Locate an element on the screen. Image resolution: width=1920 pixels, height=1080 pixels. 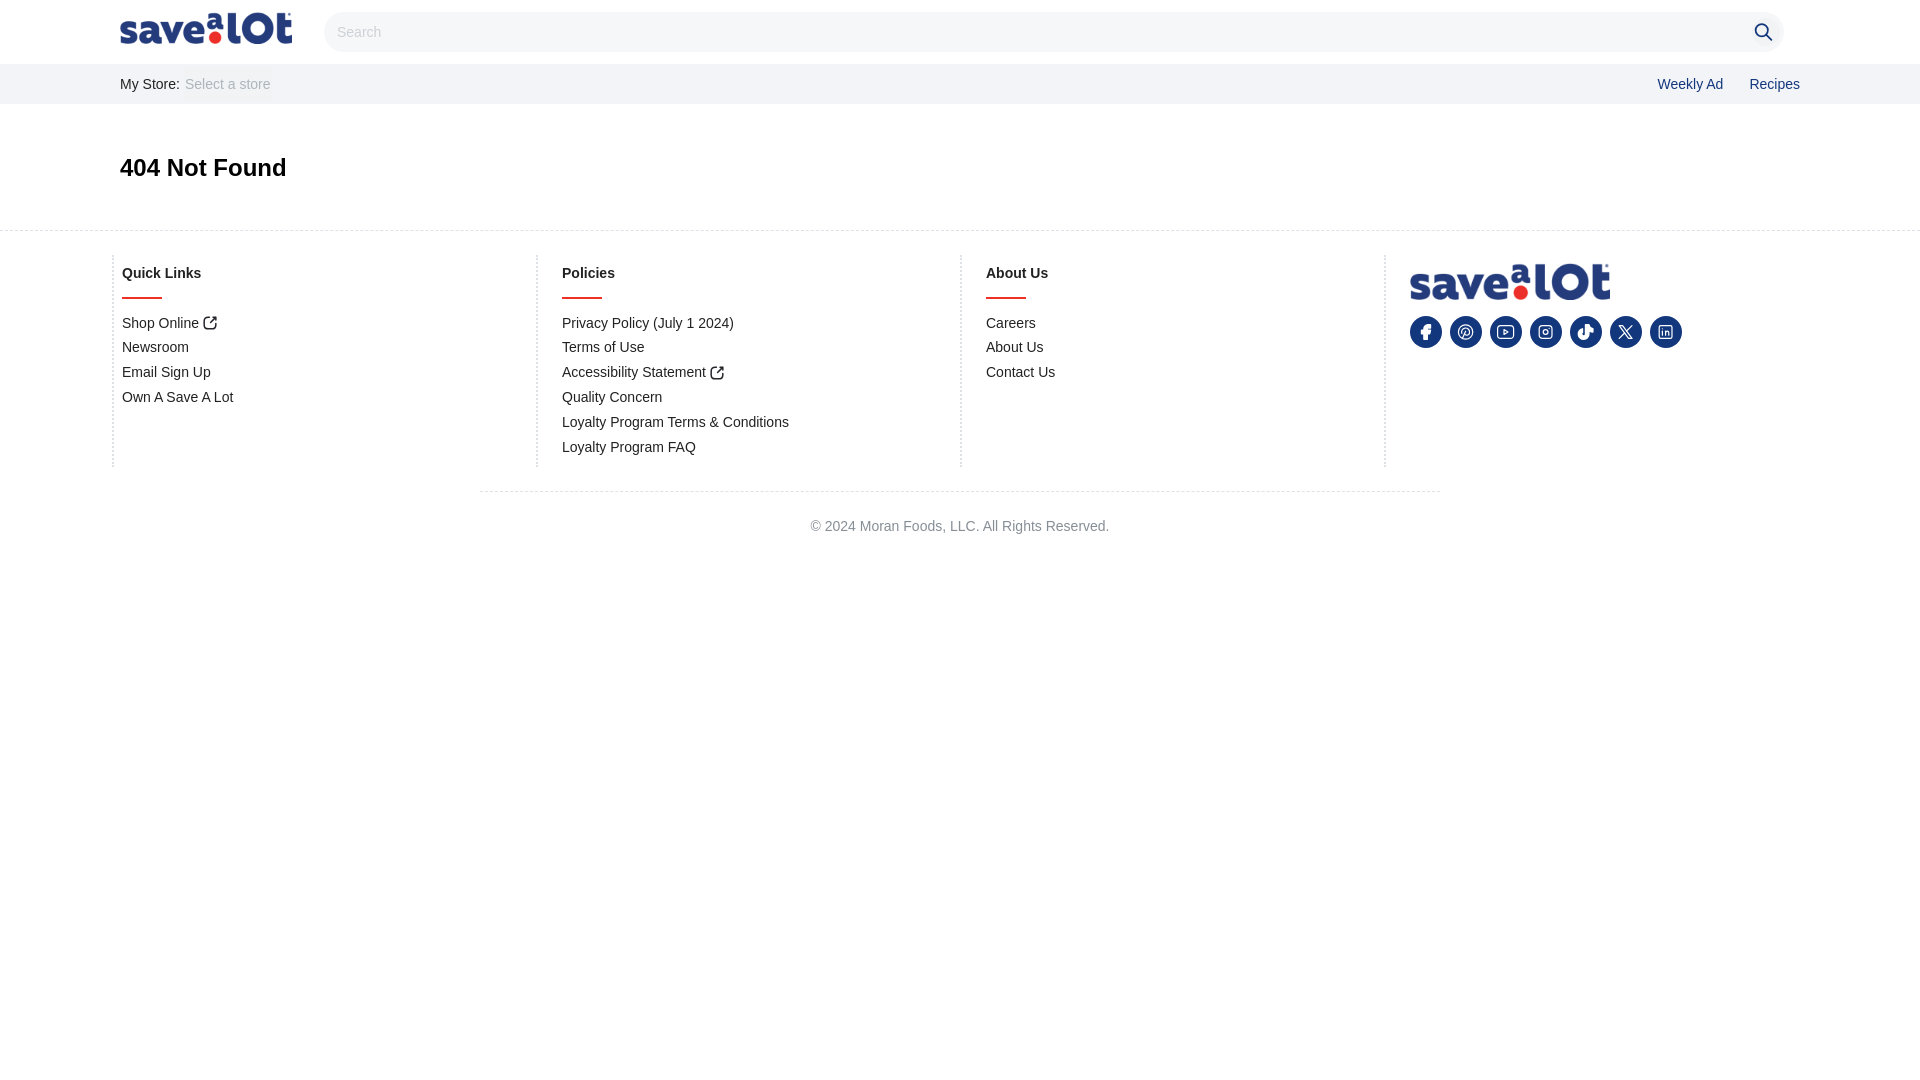
Quality Concern is located at coordinates (612, 396).